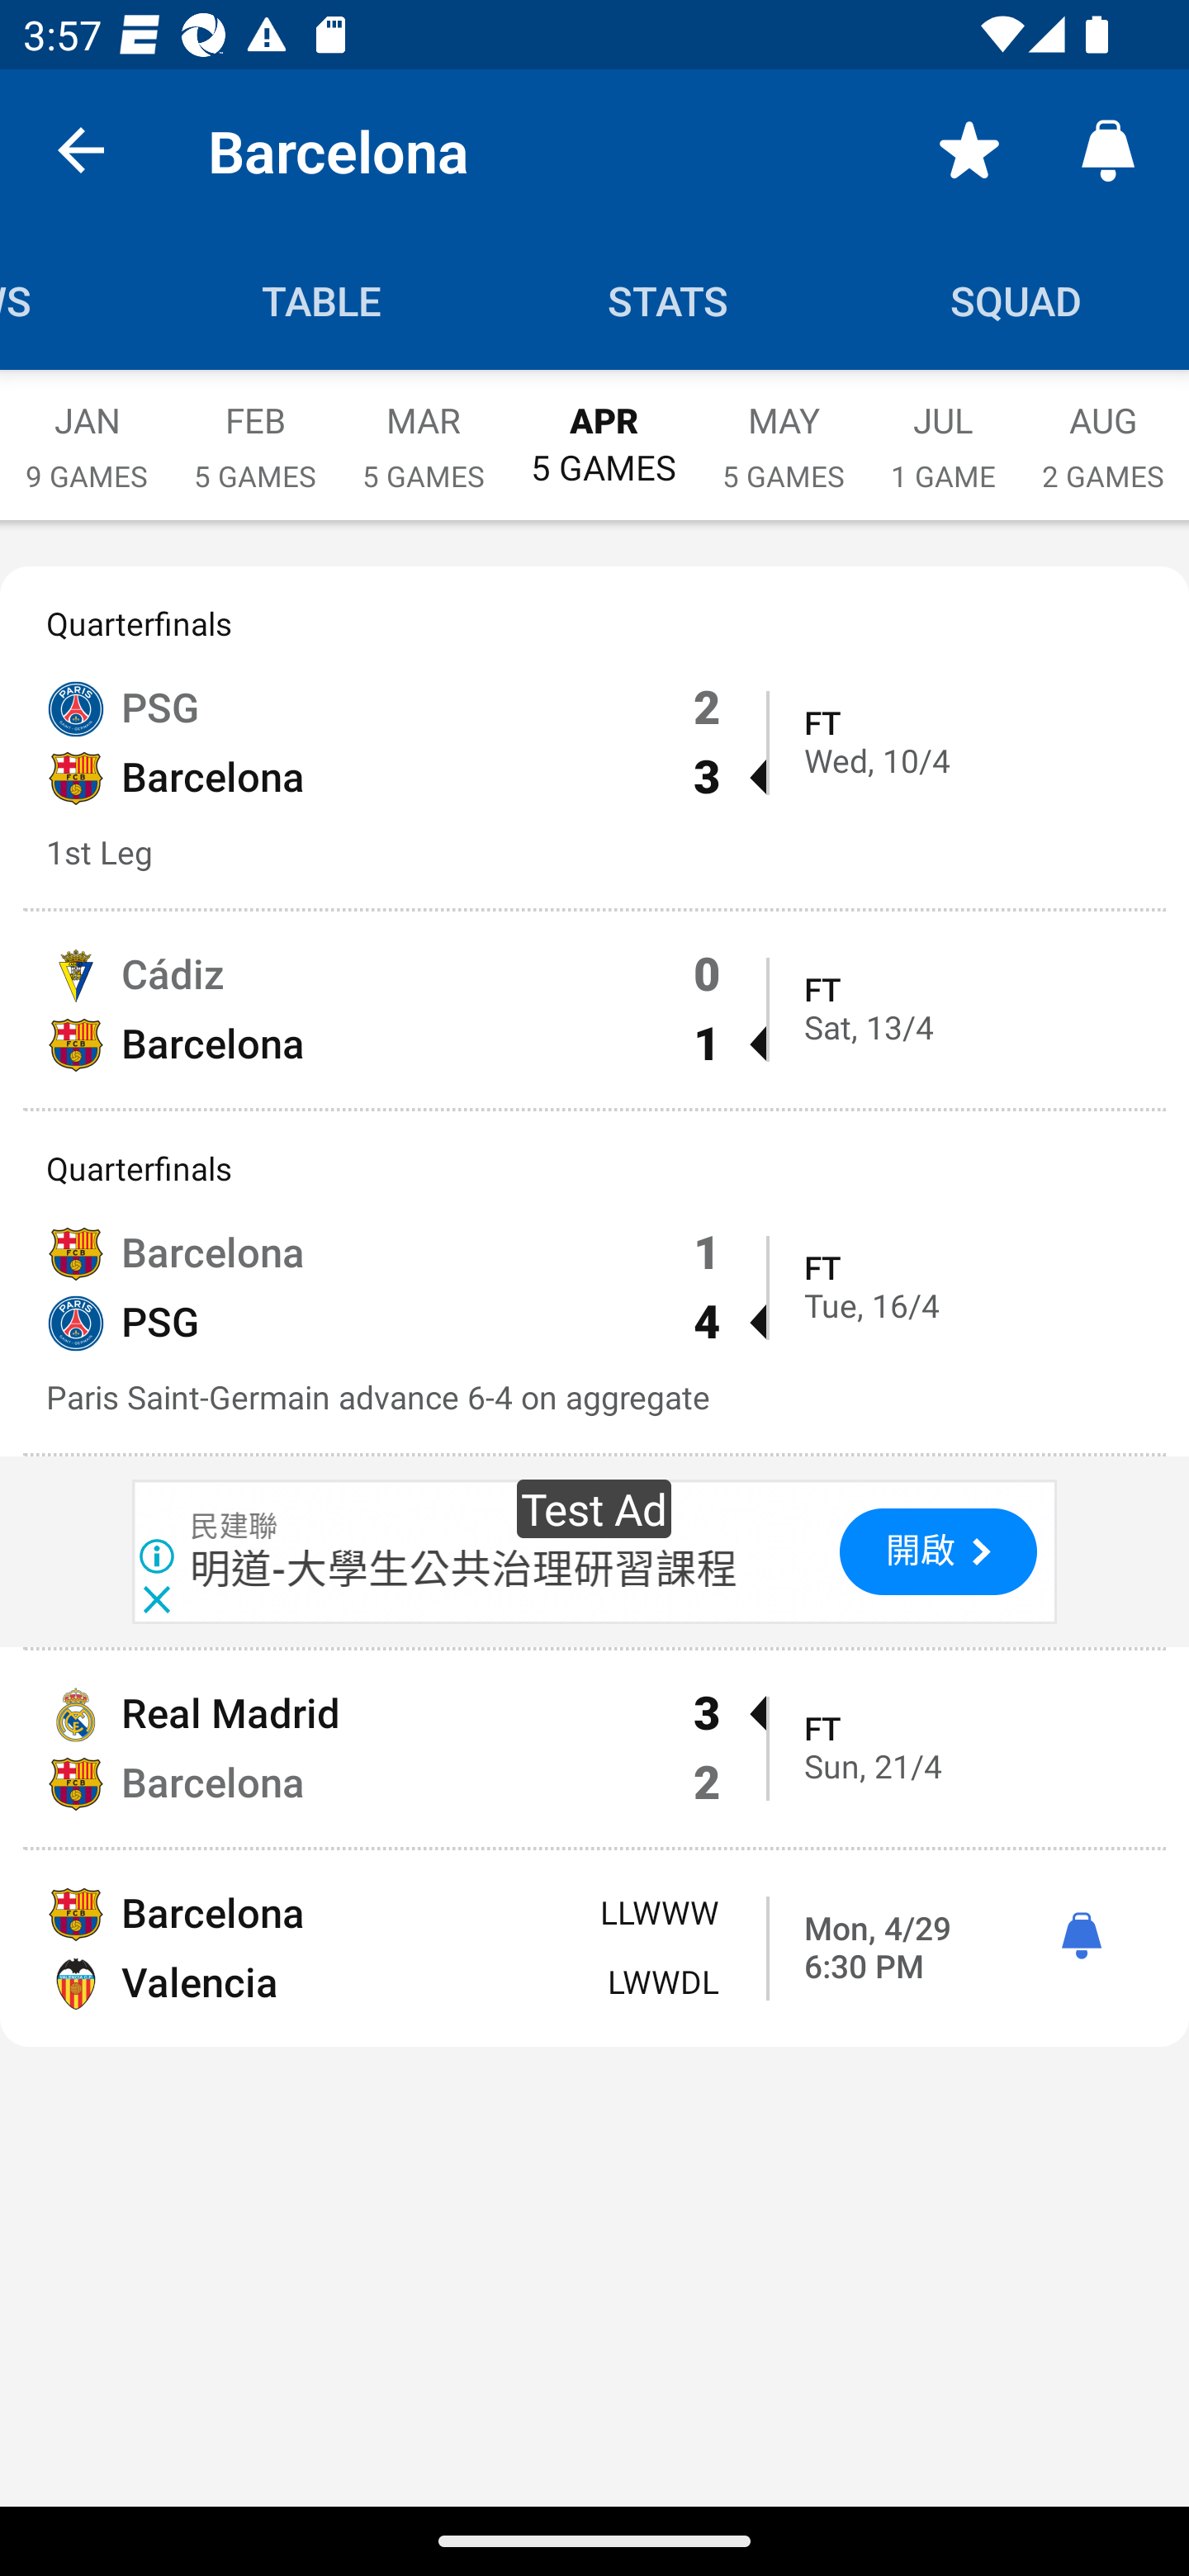 The width and height of the screenshot is (1189, 2576). What do you see at coordinates (669, 301) in the screenshot?
I see `Stats STATS` at bounding box center [669, 301].